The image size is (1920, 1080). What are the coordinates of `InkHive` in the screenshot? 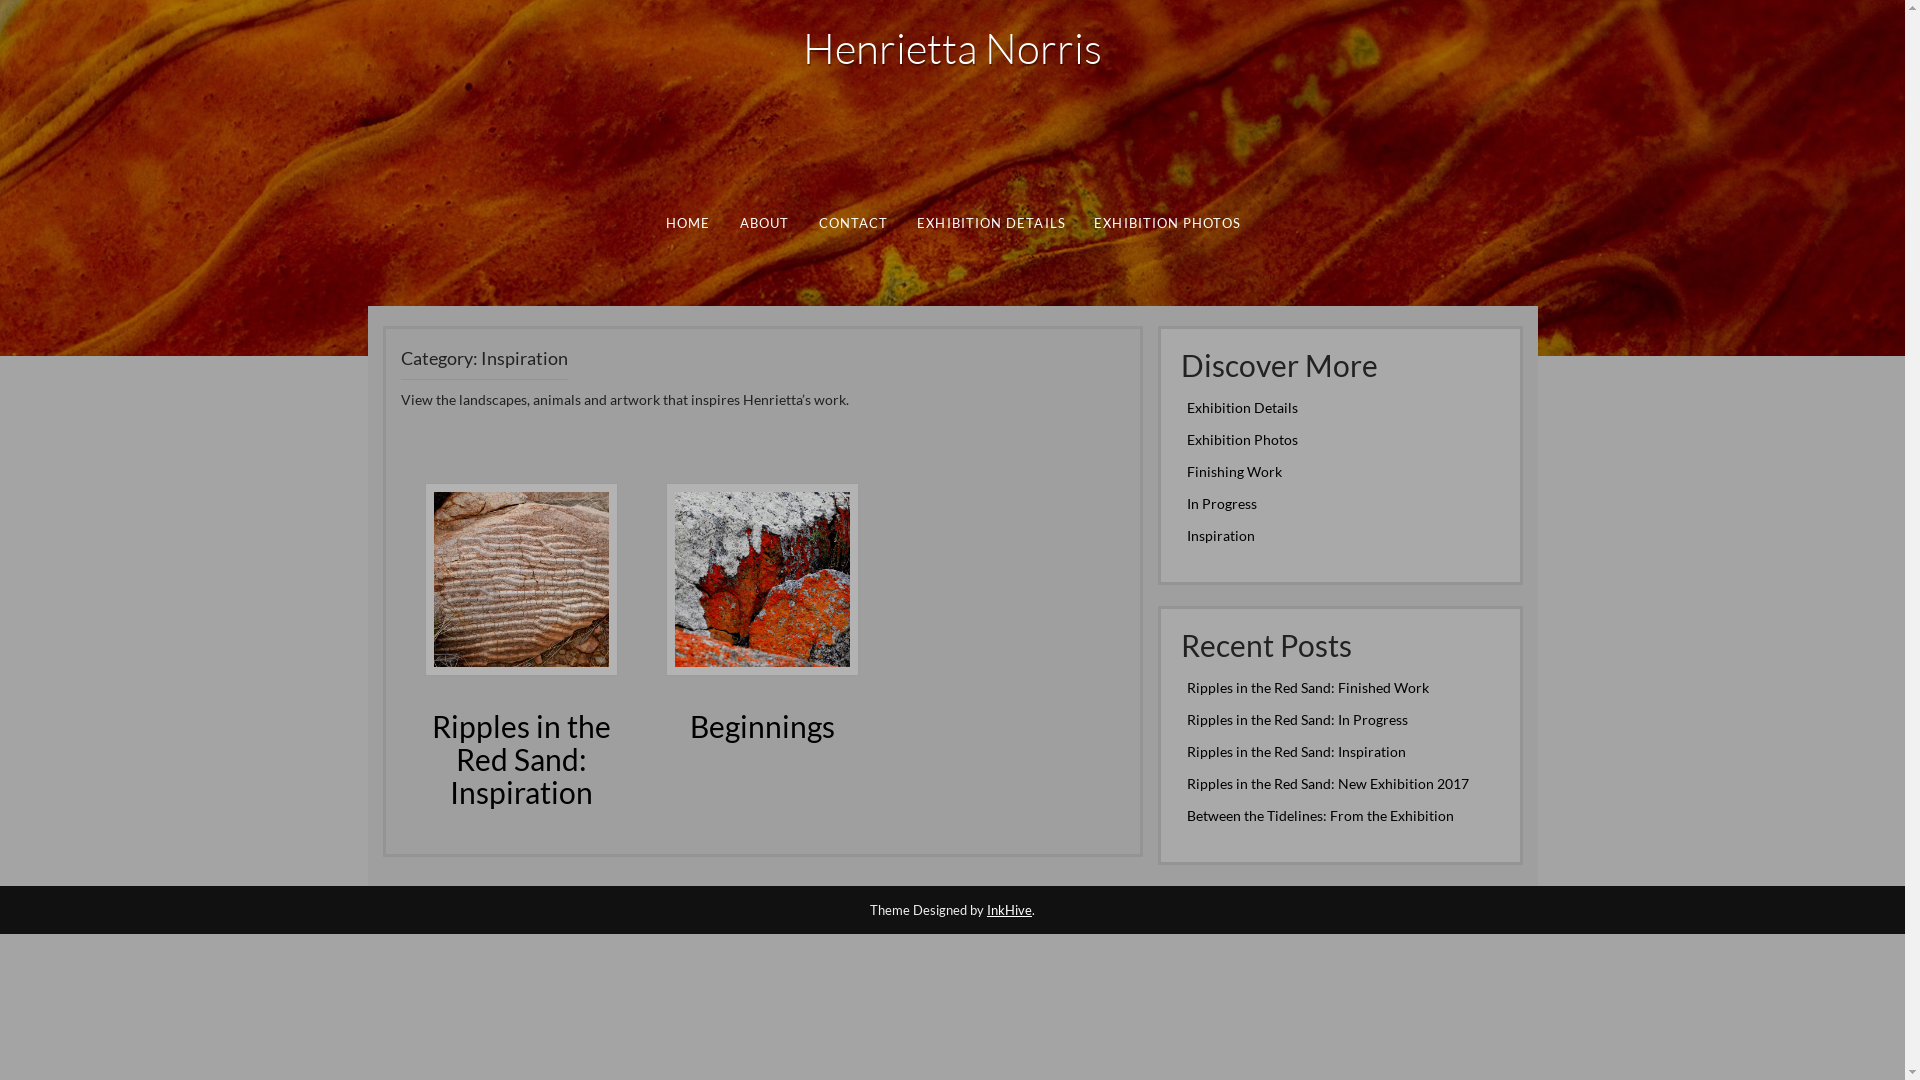 It's located at (1010, 910).